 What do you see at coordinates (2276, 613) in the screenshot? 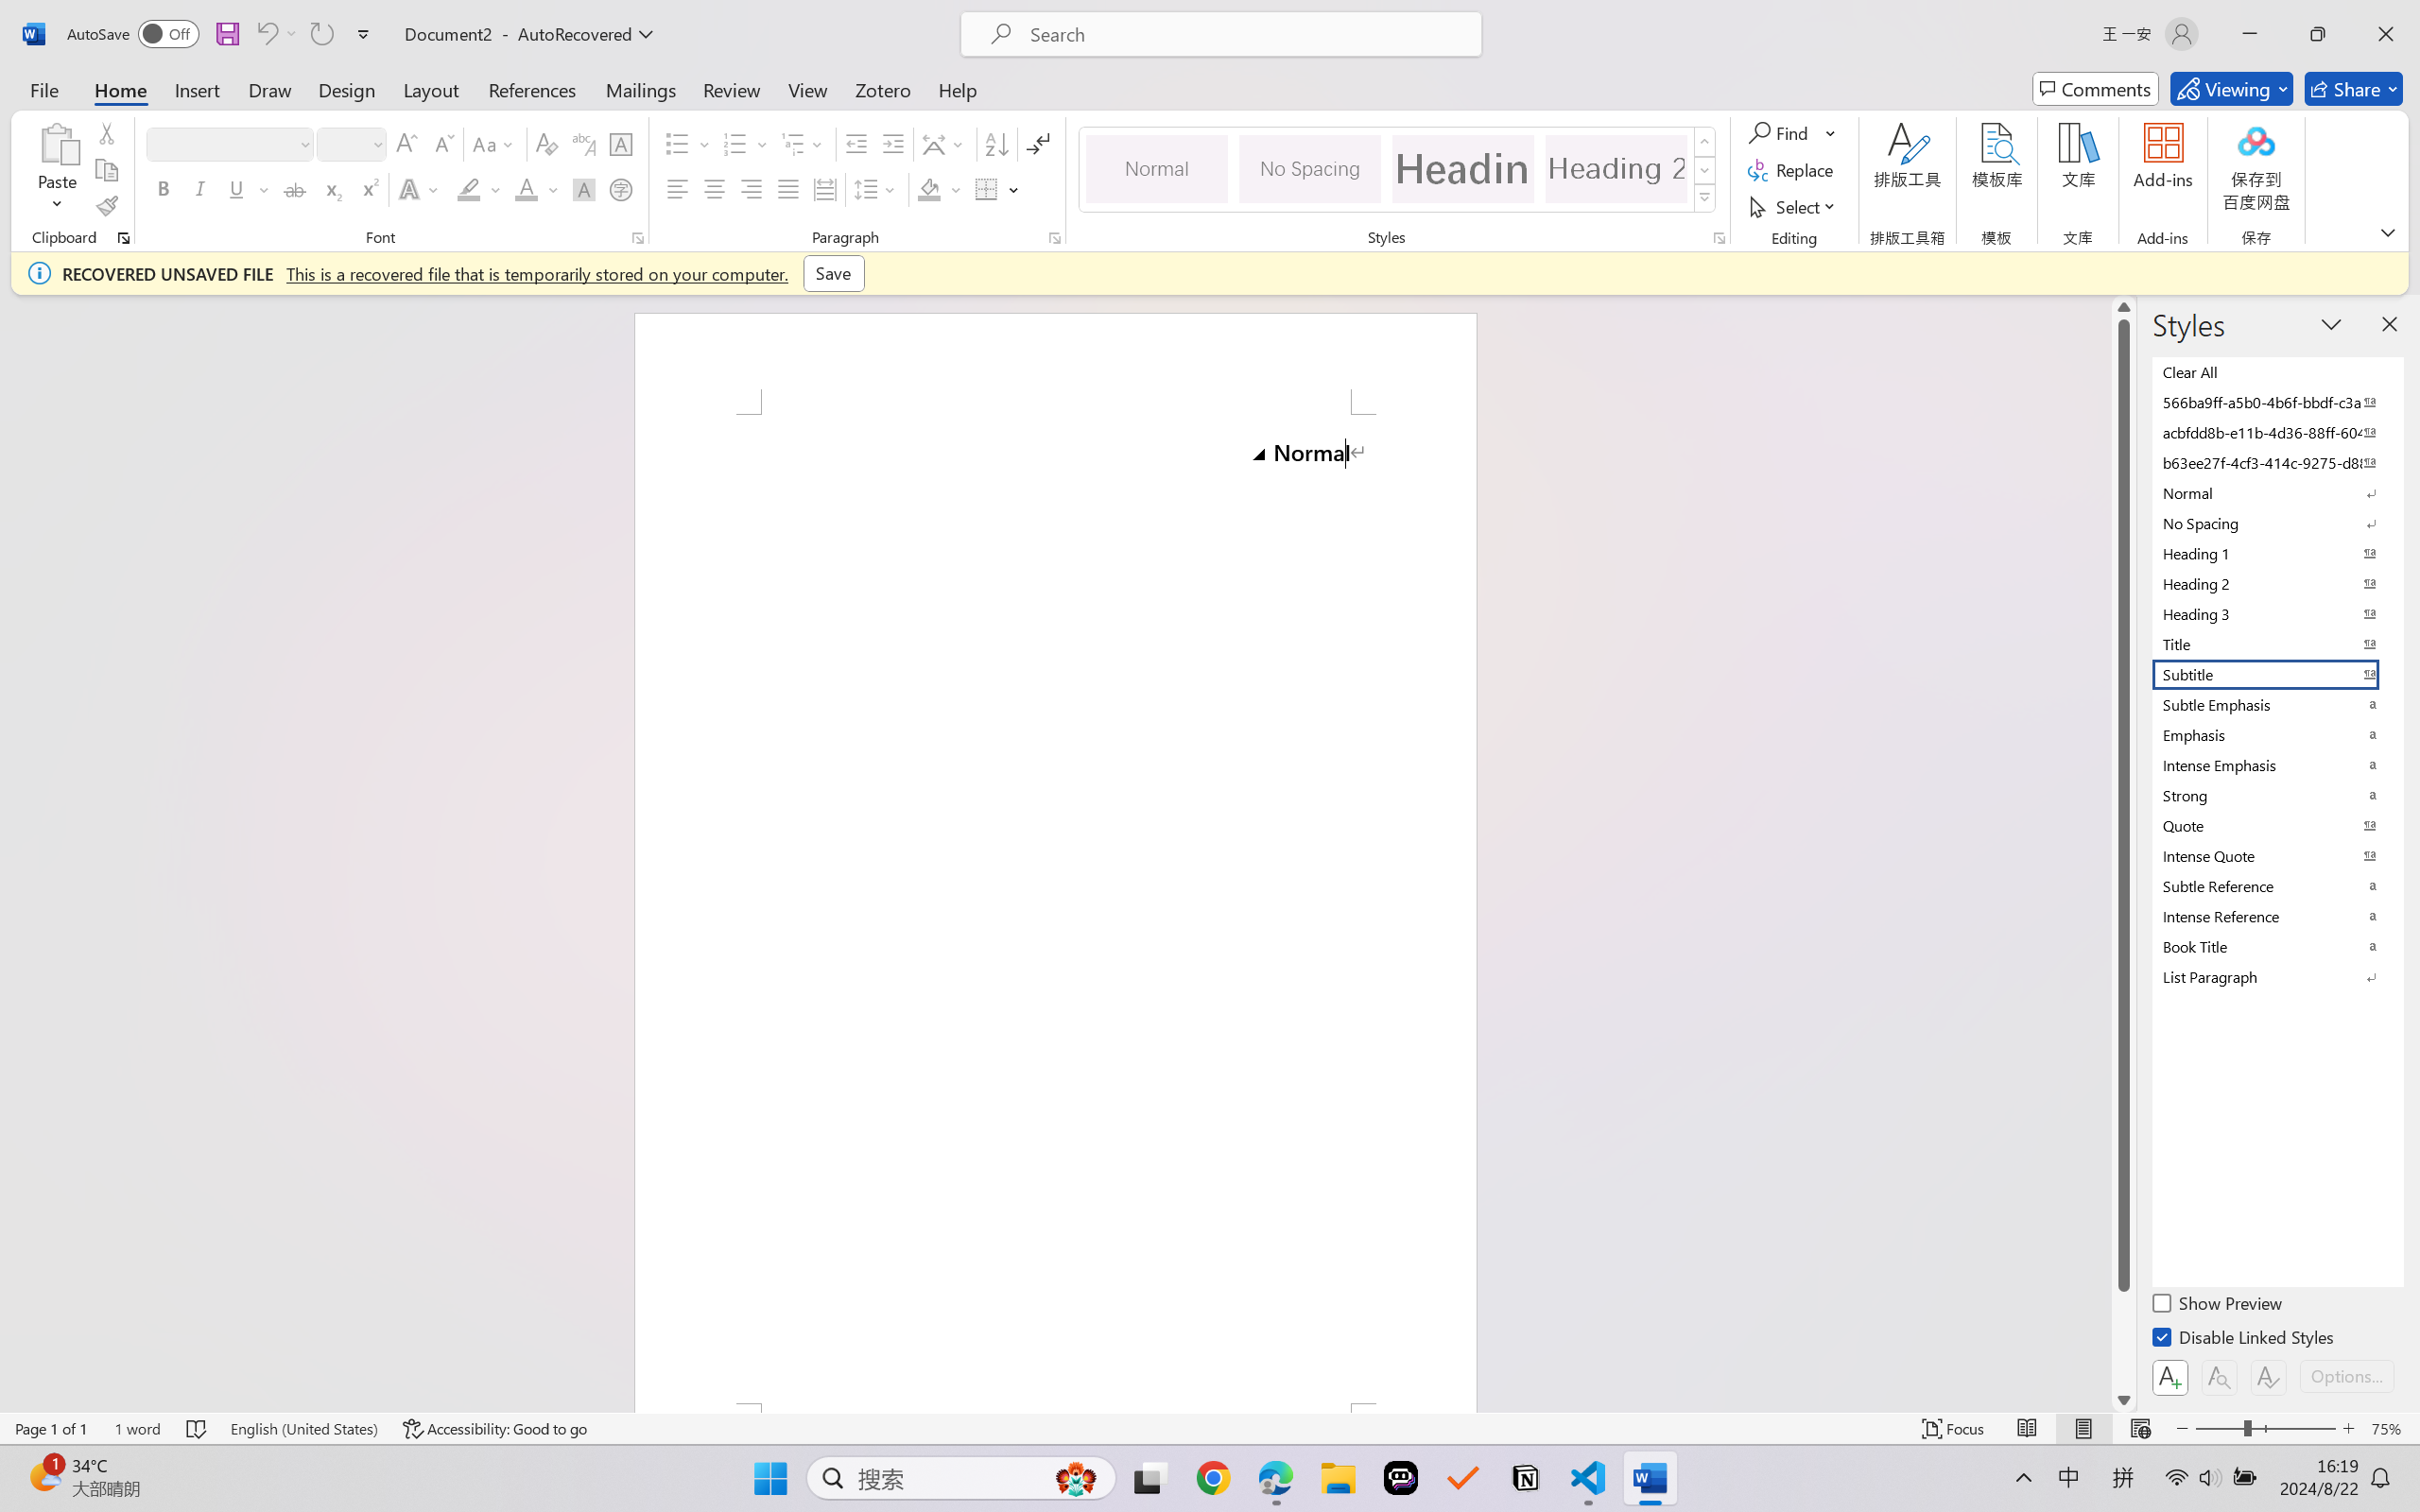
I see `Heading 3` at bounding box center [2276, 613].